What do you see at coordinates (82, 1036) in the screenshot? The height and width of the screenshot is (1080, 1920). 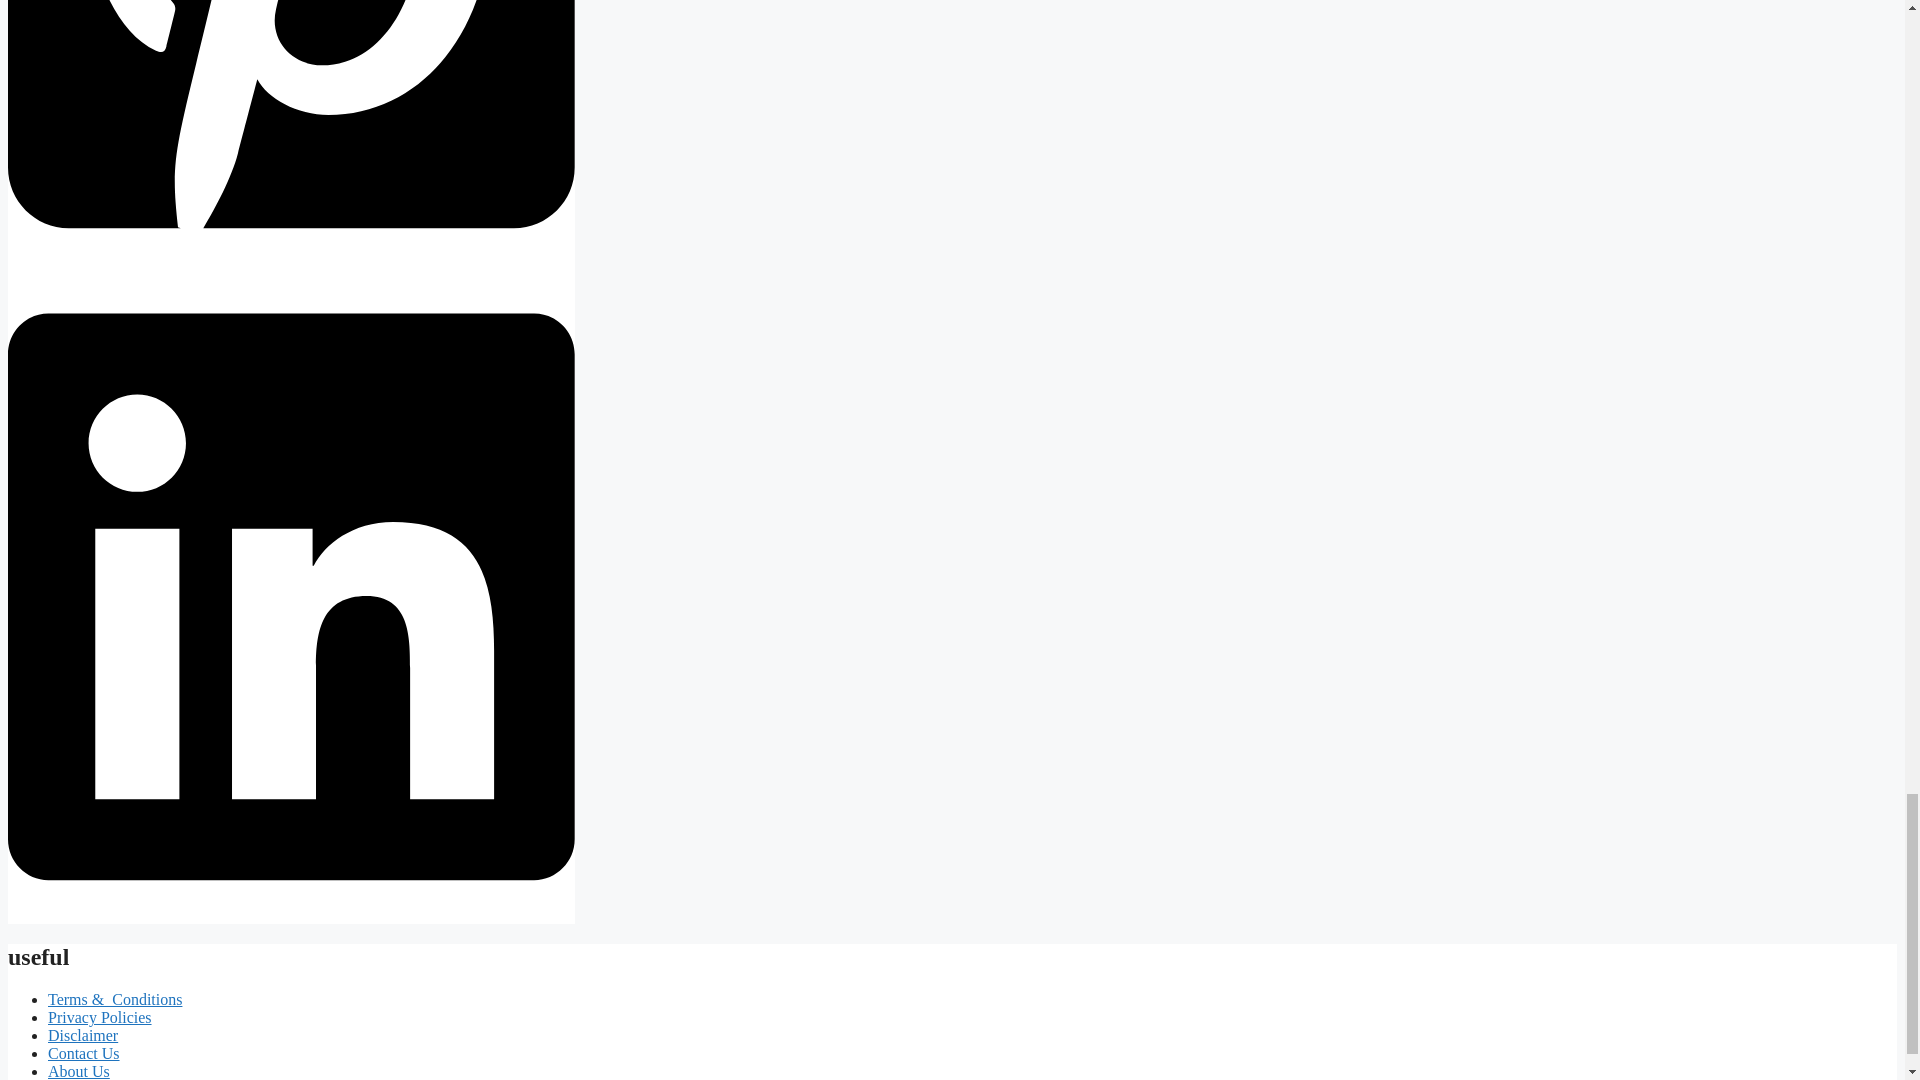 I see `Disclaimer` at bounding box center [82, 1036].